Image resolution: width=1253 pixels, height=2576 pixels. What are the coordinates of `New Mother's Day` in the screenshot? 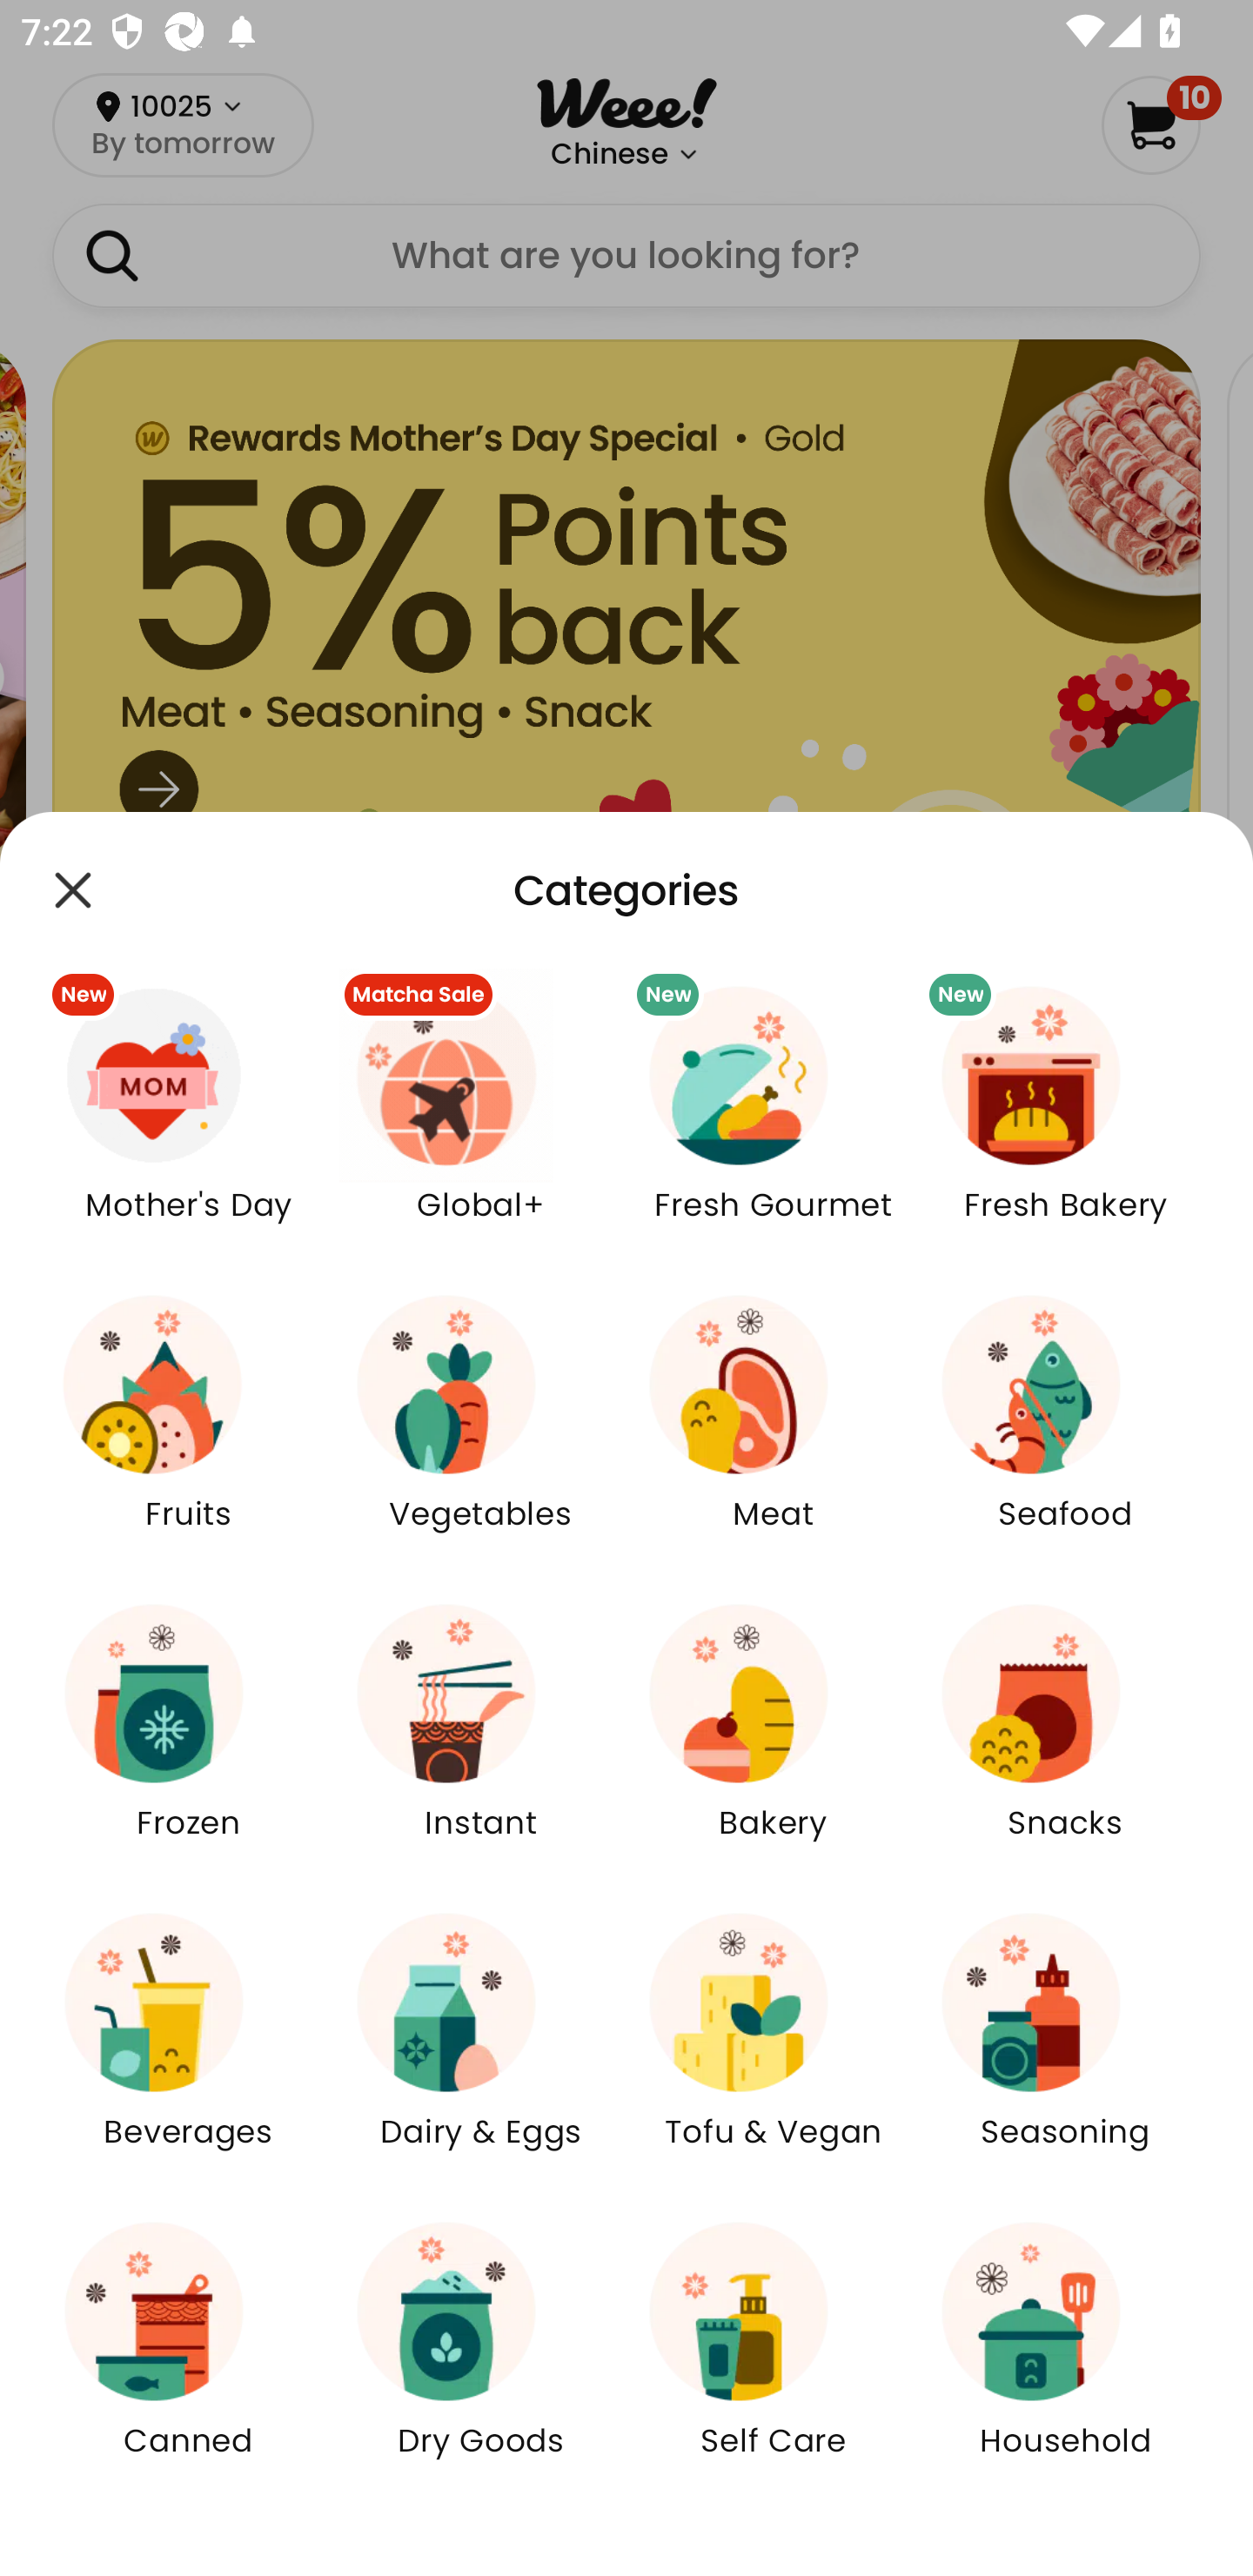 It's located at (188, 1123).